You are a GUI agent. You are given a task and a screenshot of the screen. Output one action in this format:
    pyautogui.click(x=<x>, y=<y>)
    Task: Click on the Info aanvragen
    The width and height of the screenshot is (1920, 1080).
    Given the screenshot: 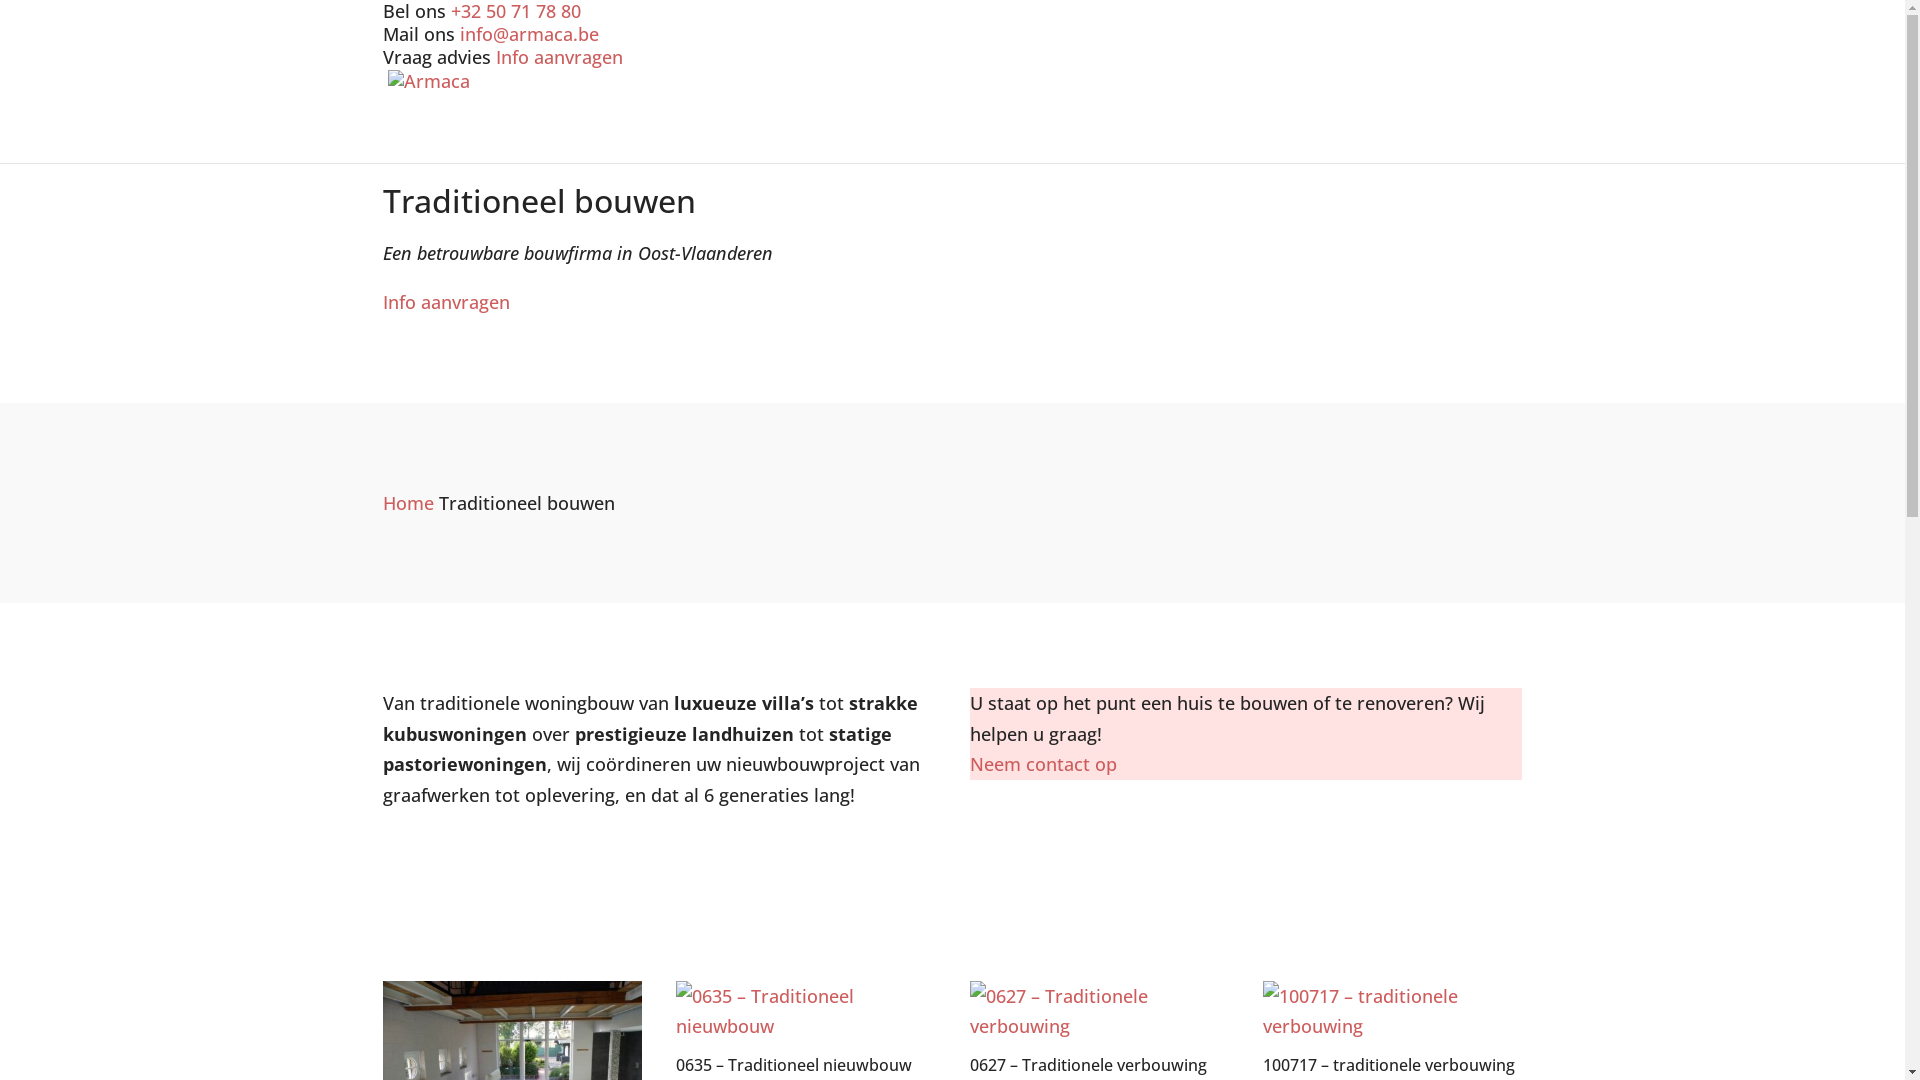 What is the action you would take?
    pyautogui.click(x=445, y=302)
    